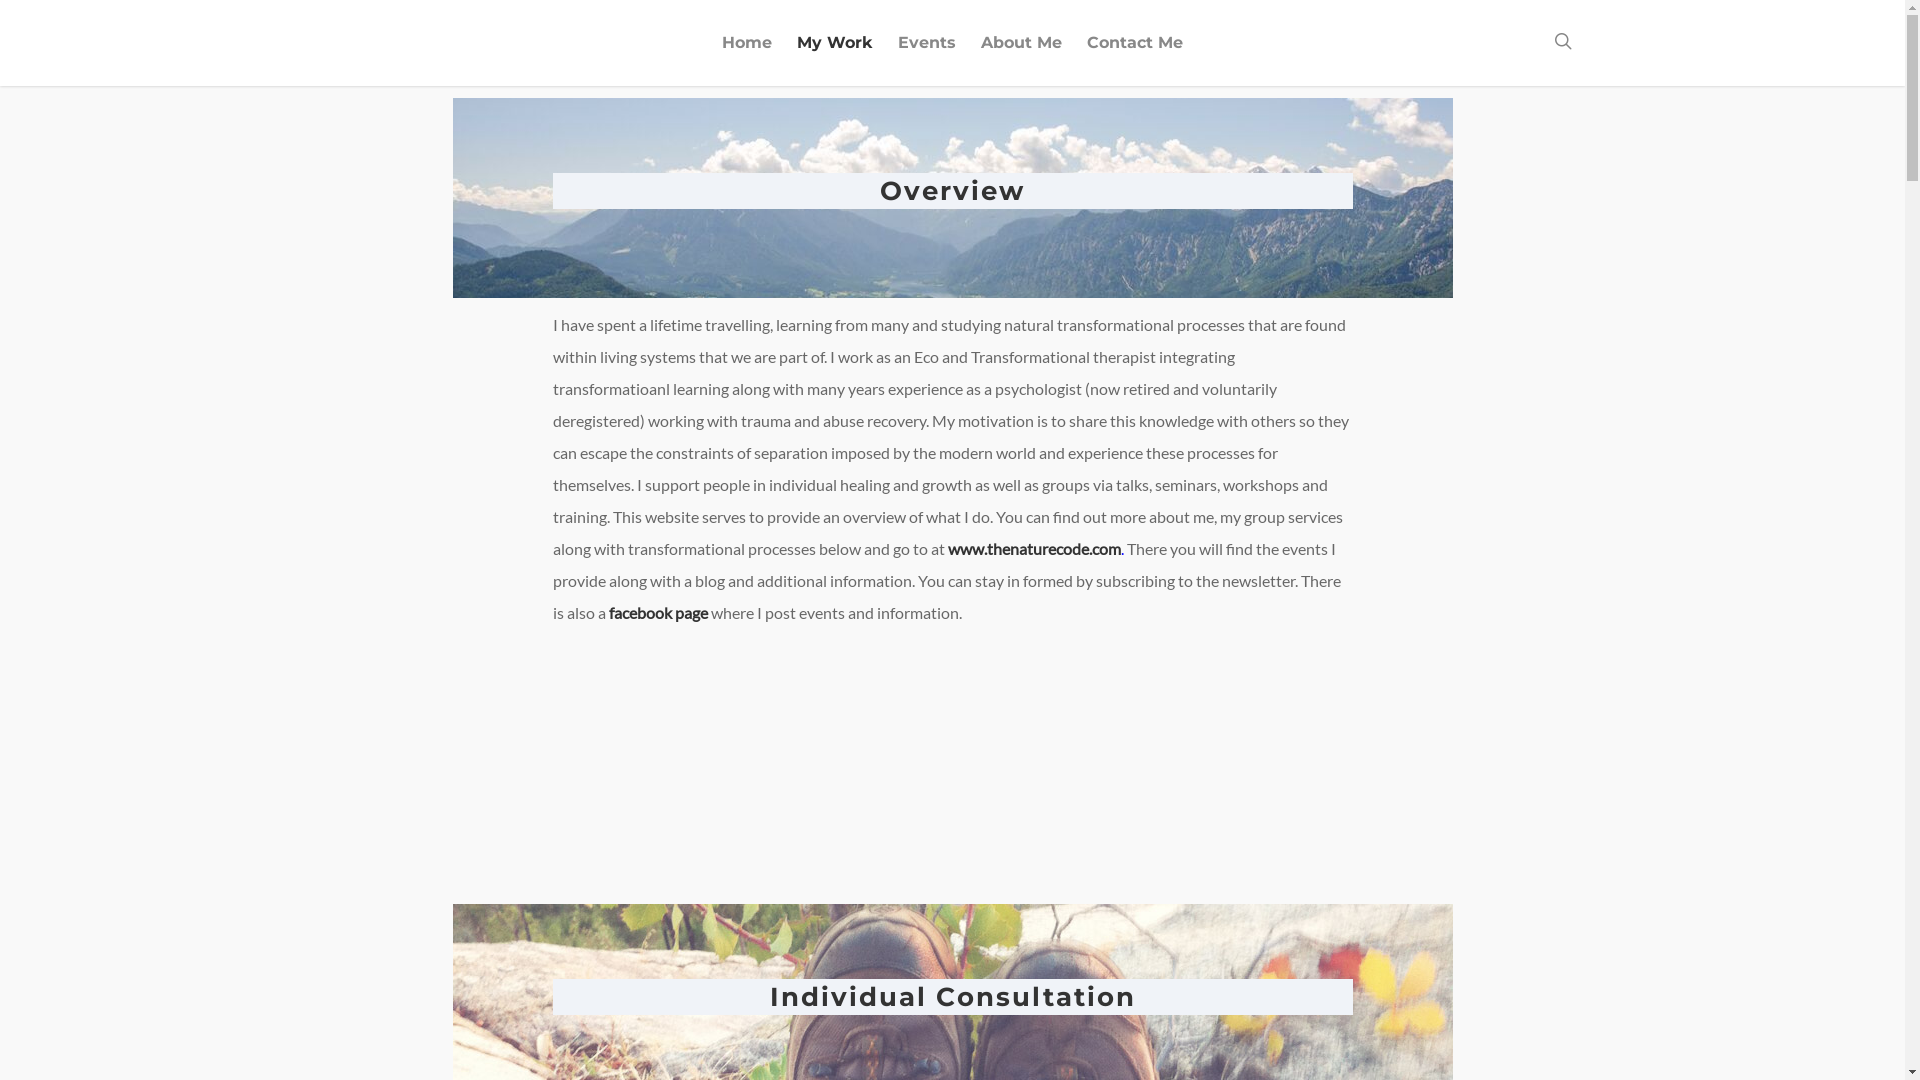  I want to click on Overview, so click(952, 191).